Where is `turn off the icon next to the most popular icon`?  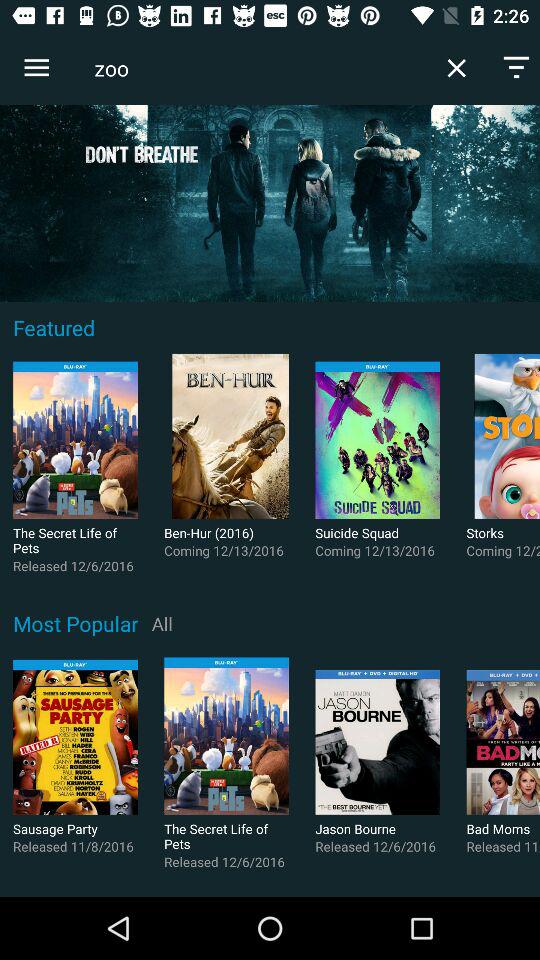 turn off the icon next to the most popular icon is located at coordinates (162, 623).